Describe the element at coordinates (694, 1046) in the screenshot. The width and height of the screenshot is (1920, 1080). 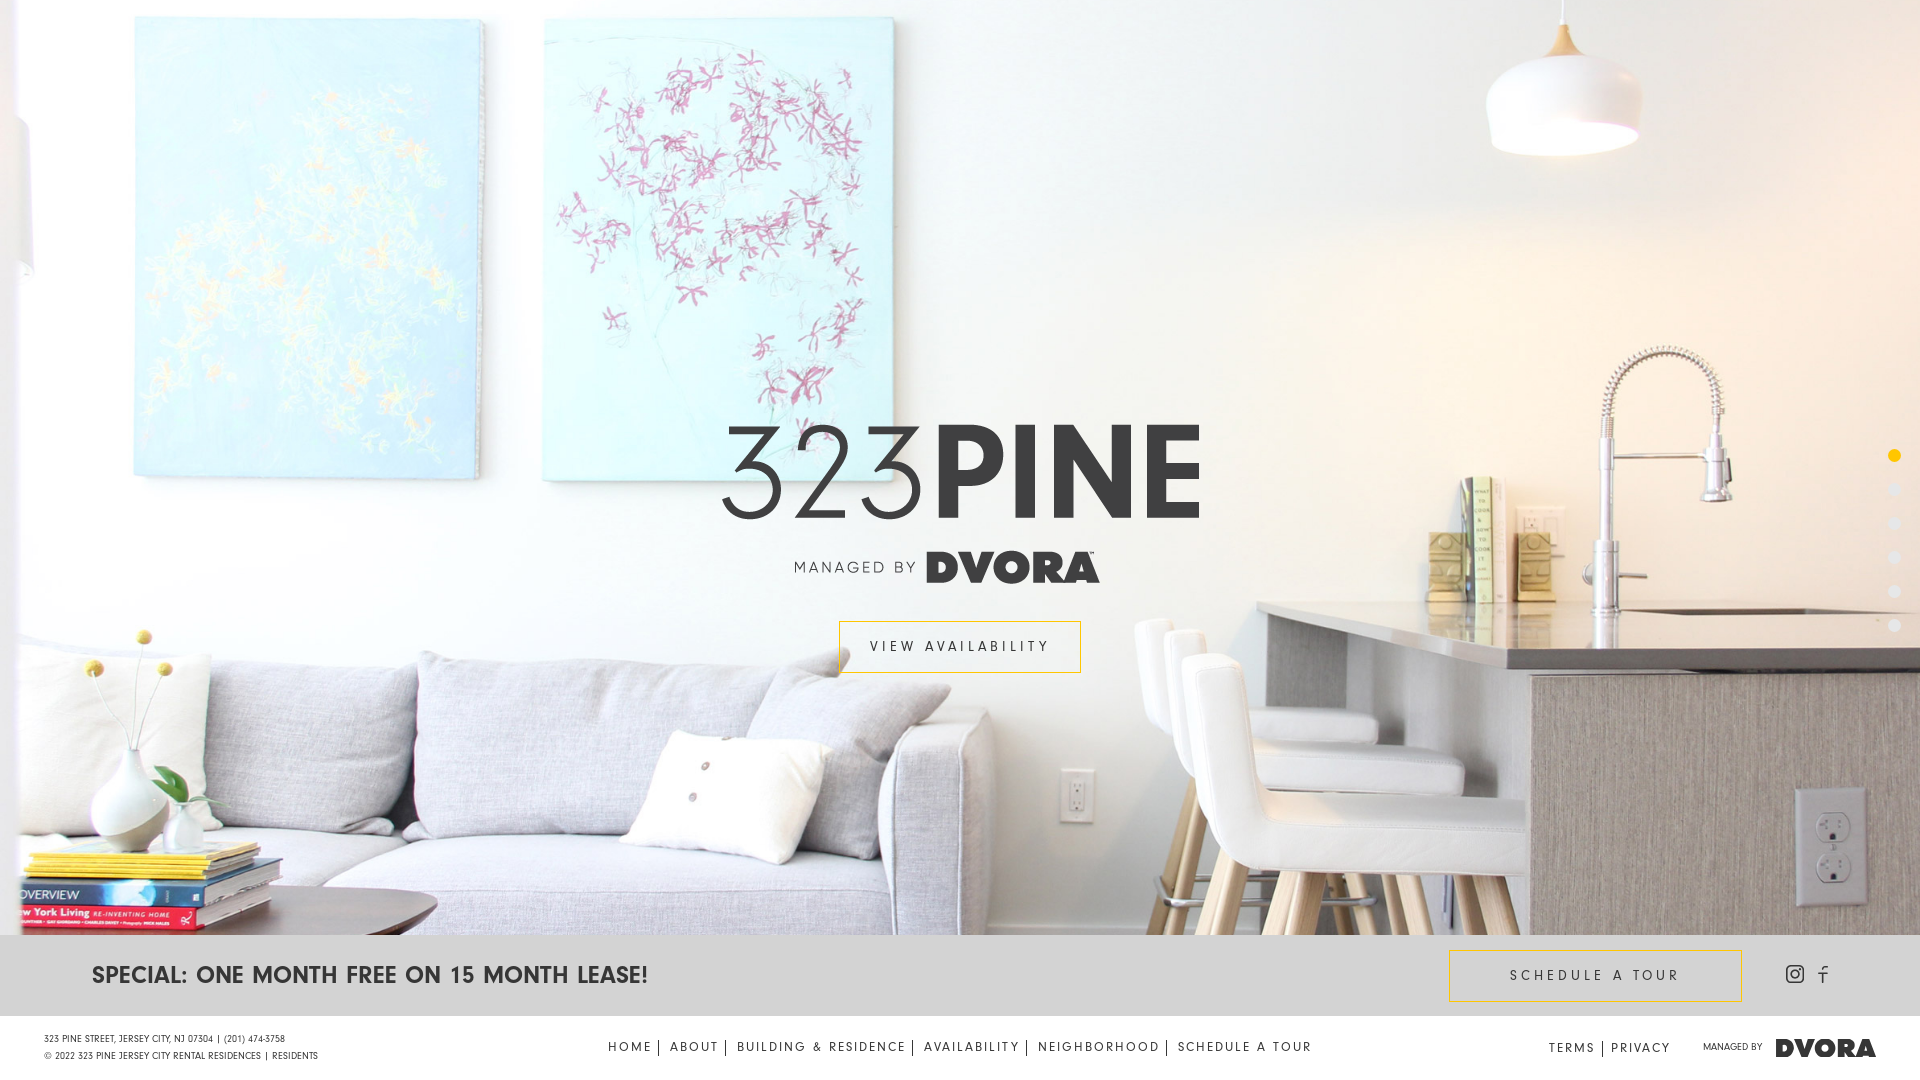
I see `ABOUT` at that location.